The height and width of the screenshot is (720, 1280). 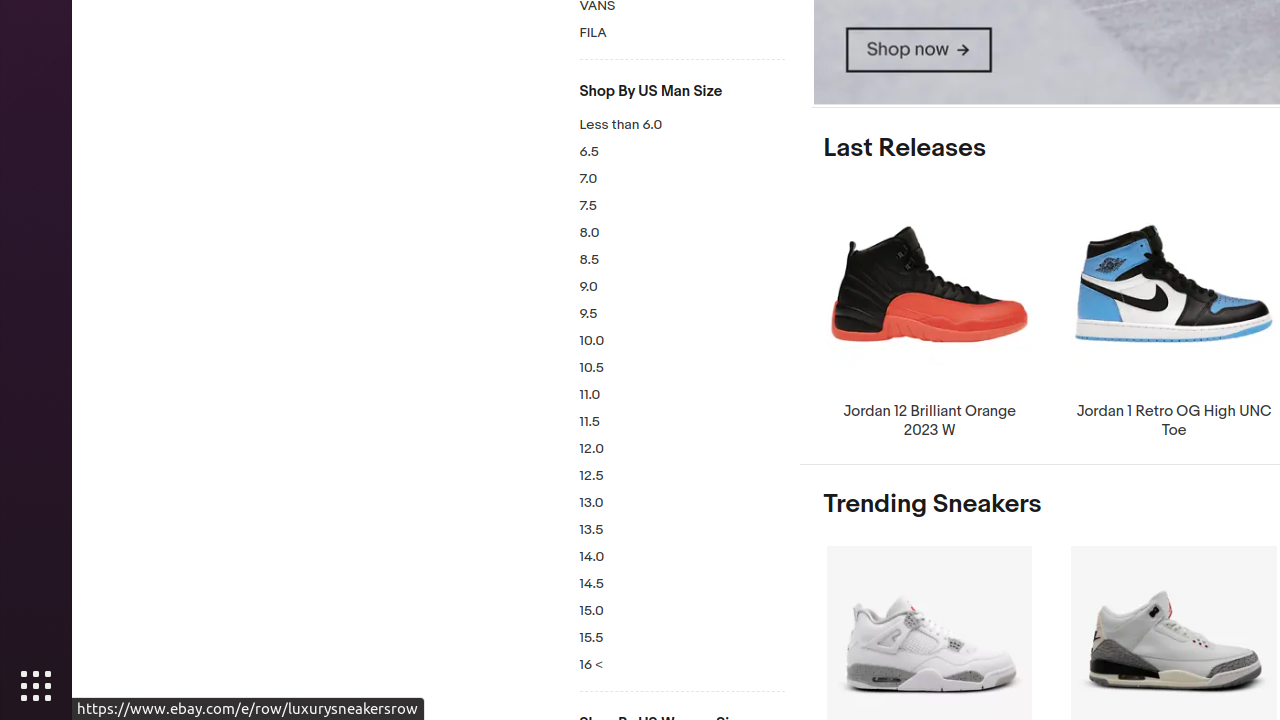 What do you see at coordinates (682, 530) in the screenshot?
I see `13.5` at bounding box center [682, 530].